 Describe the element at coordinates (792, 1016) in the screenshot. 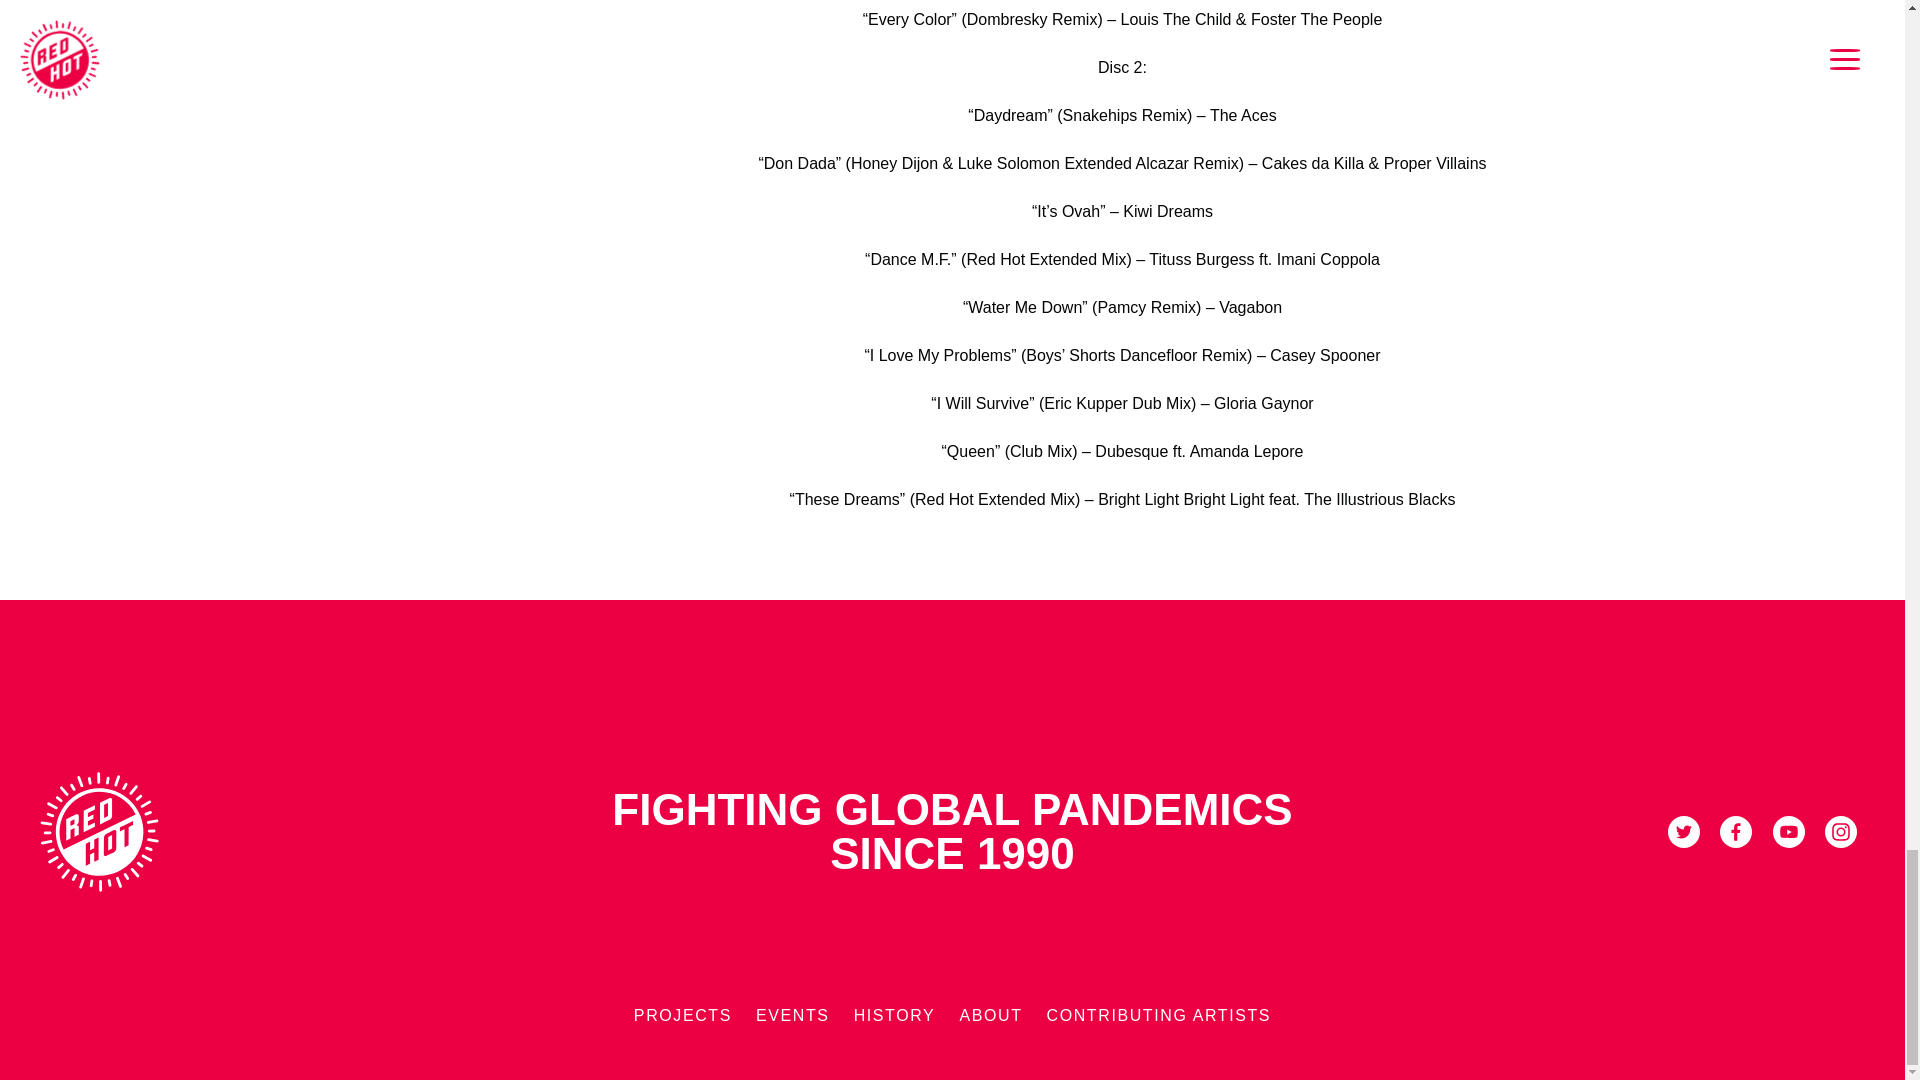

I see `EVENTS` at that location.